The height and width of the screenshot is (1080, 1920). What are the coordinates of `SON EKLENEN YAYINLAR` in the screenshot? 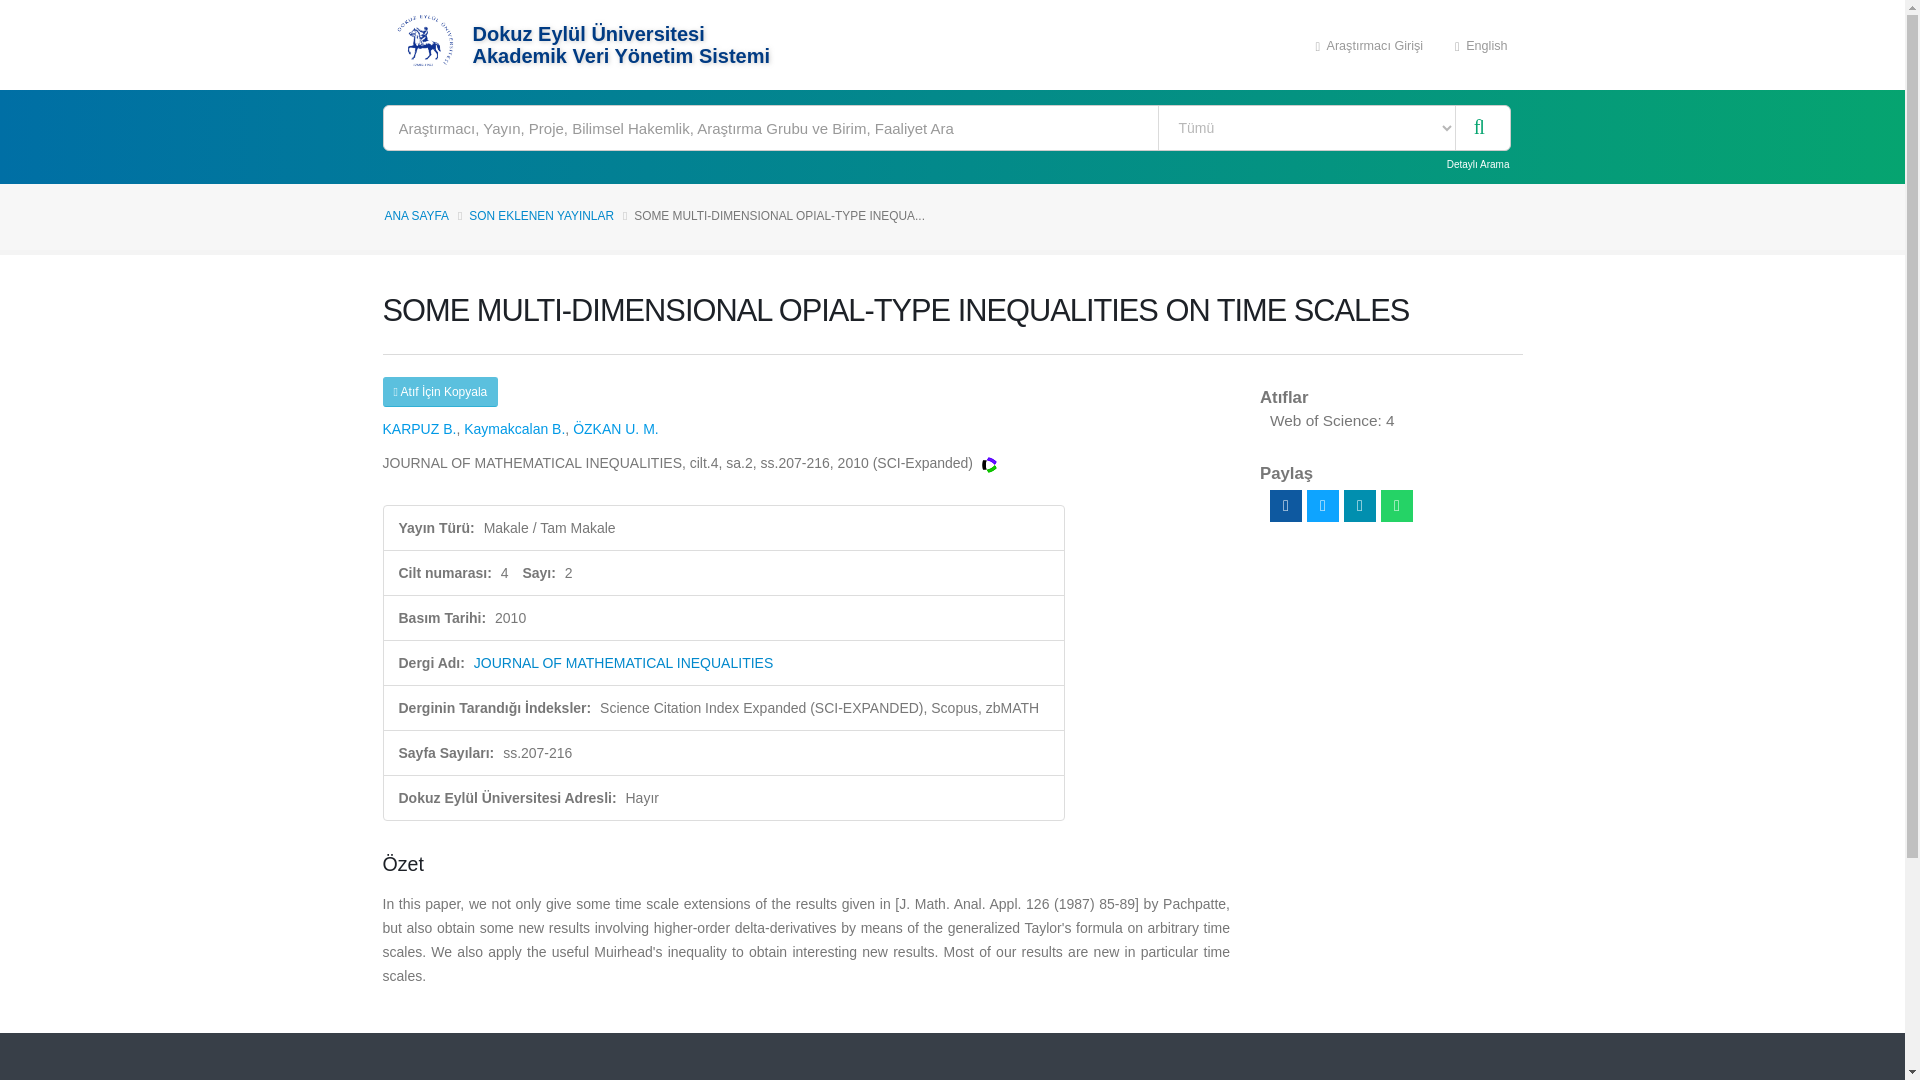 It's located at (541, 216).